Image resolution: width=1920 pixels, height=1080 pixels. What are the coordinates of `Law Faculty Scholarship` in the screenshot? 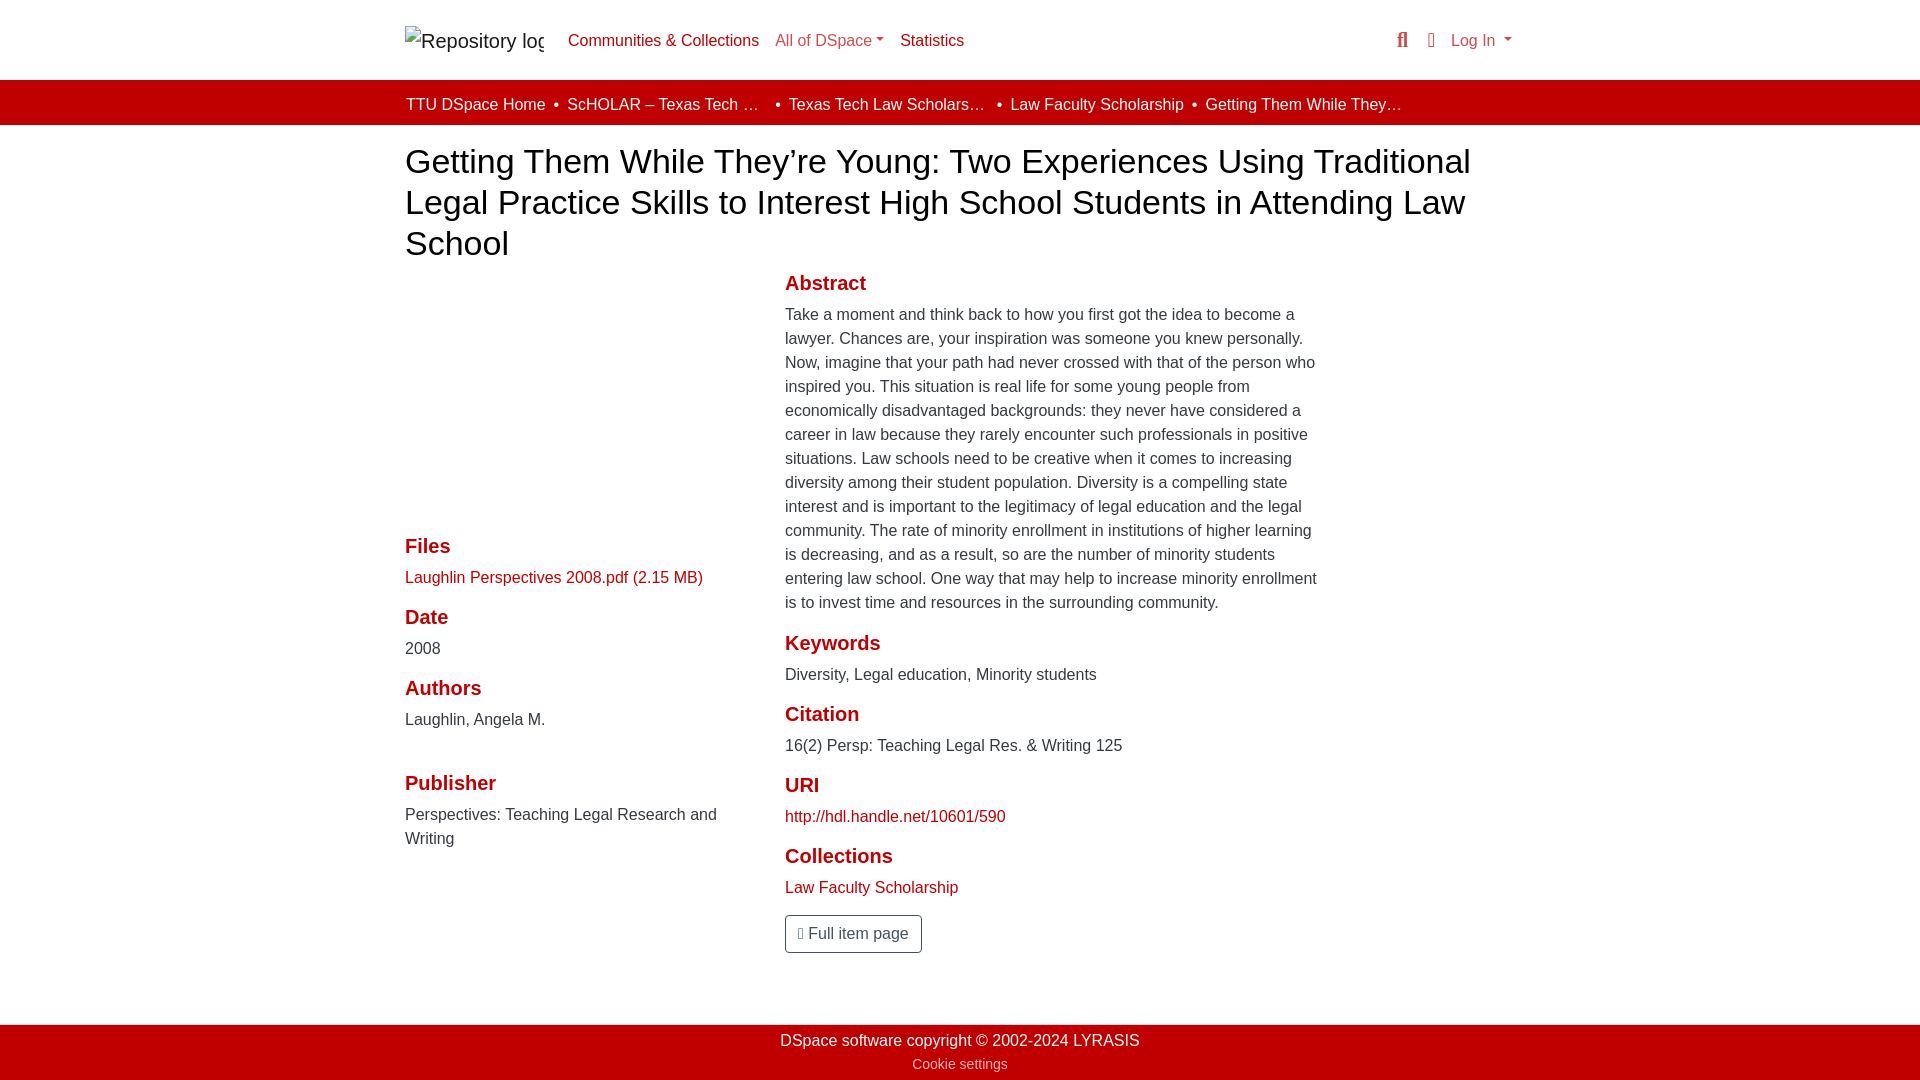 It's located at (872, 888).